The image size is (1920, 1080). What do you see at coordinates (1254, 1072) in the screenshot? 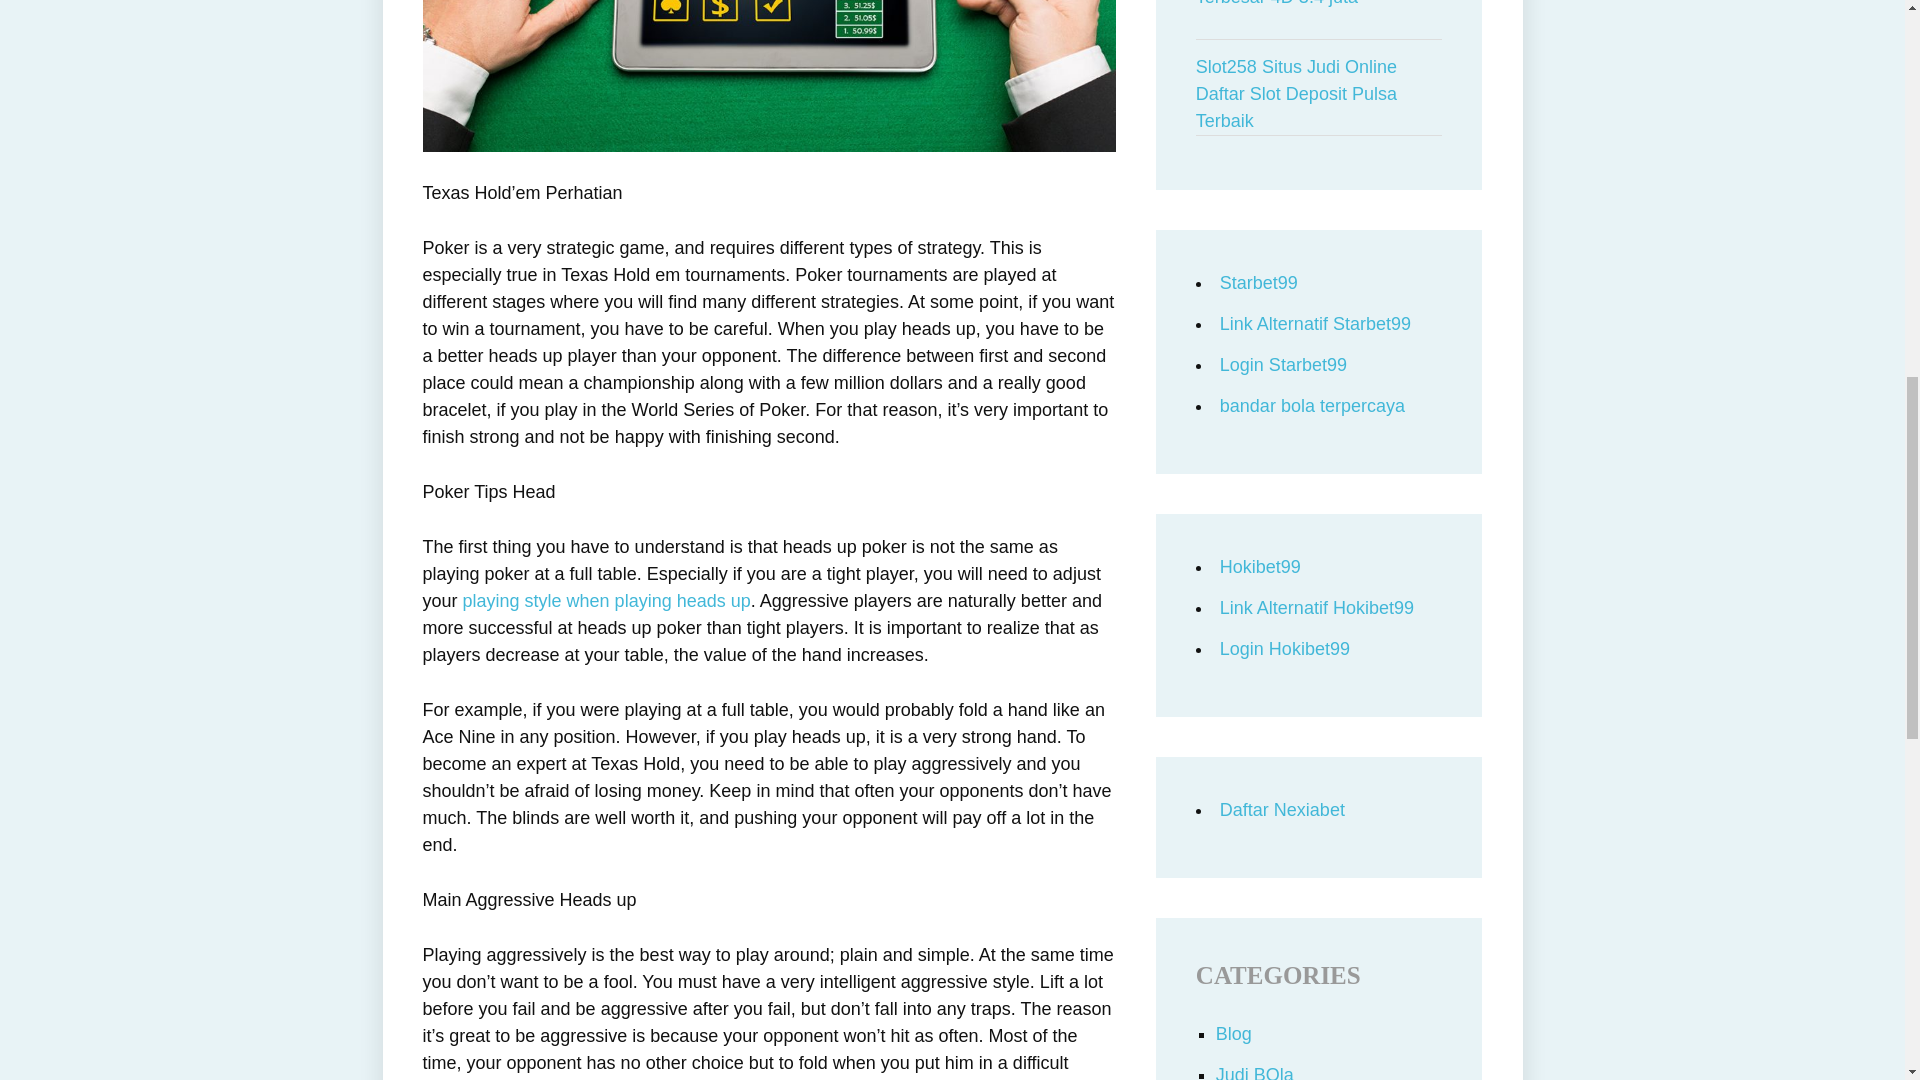
I see `Judi BOla` at bounding box center [1254, 1072].